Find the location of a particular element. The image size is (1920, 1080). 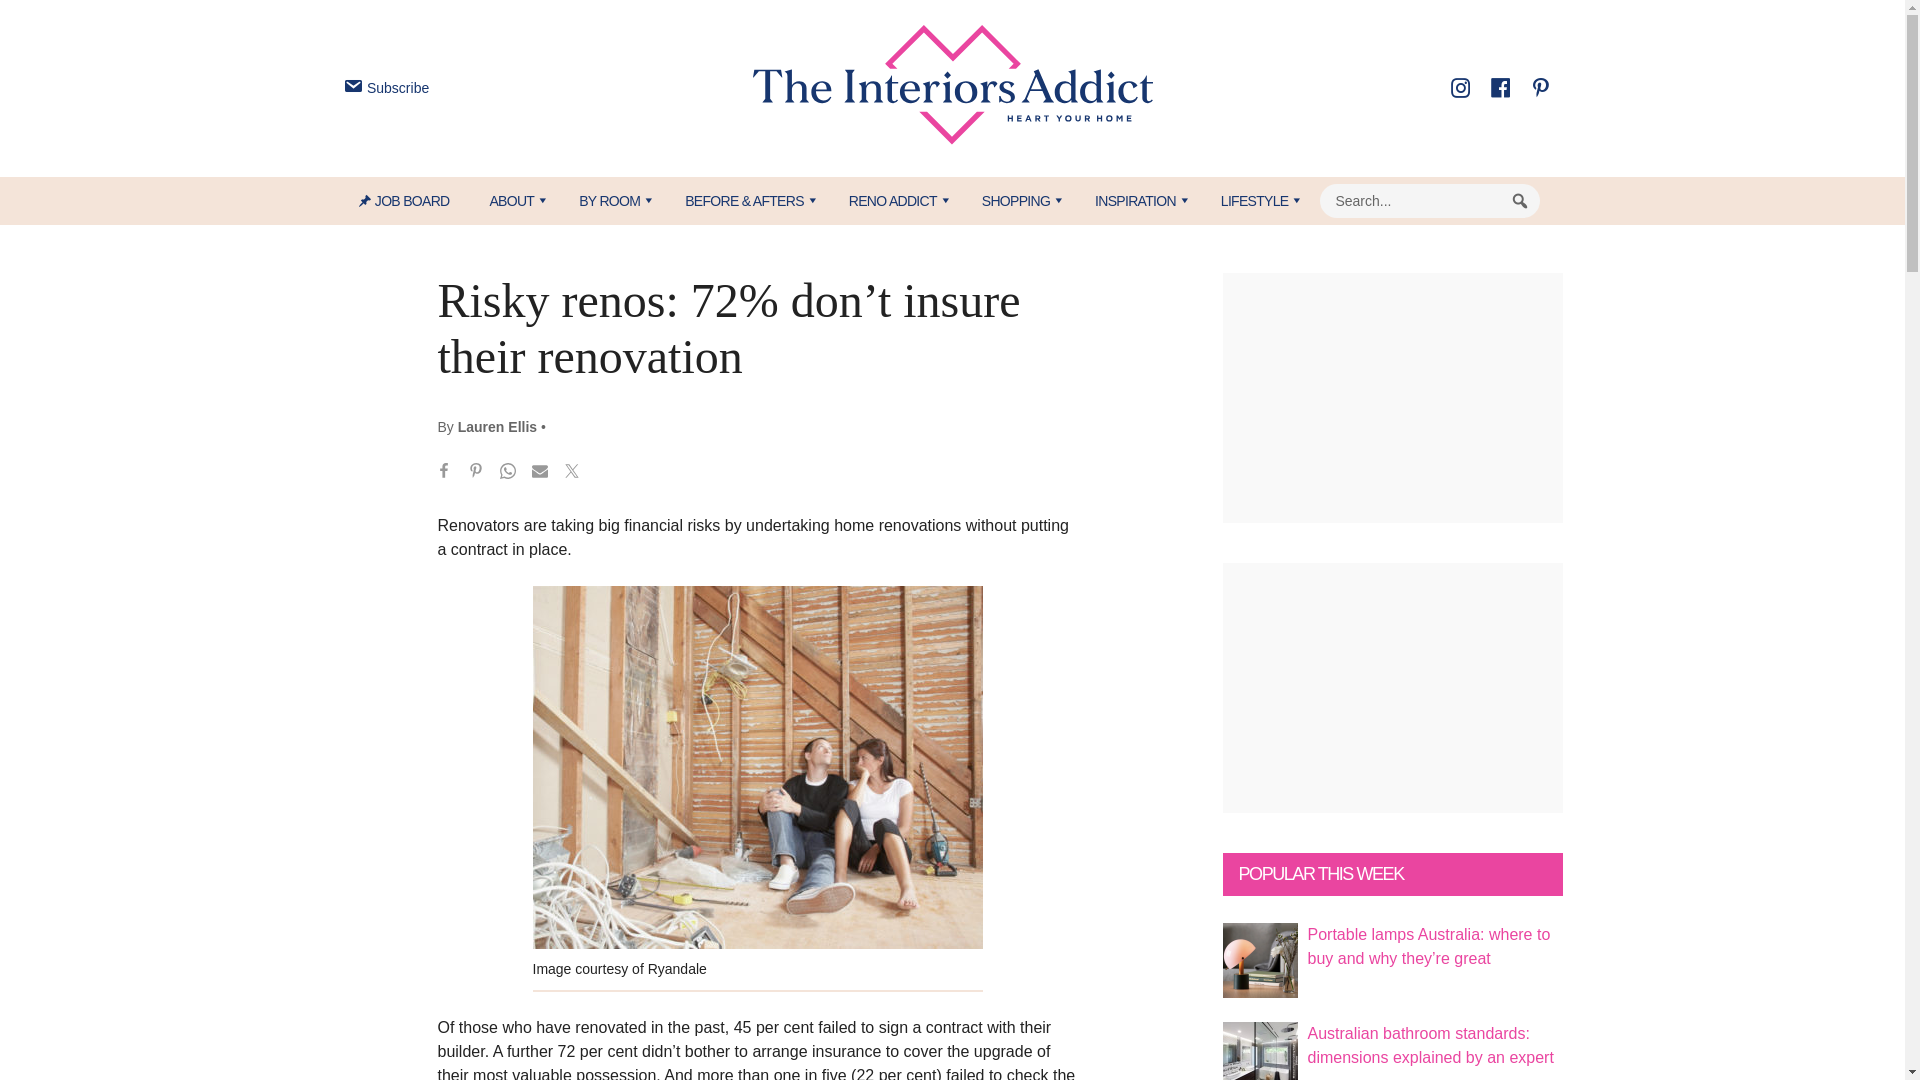

Share on Twitter is located at coordinates (572, 474).